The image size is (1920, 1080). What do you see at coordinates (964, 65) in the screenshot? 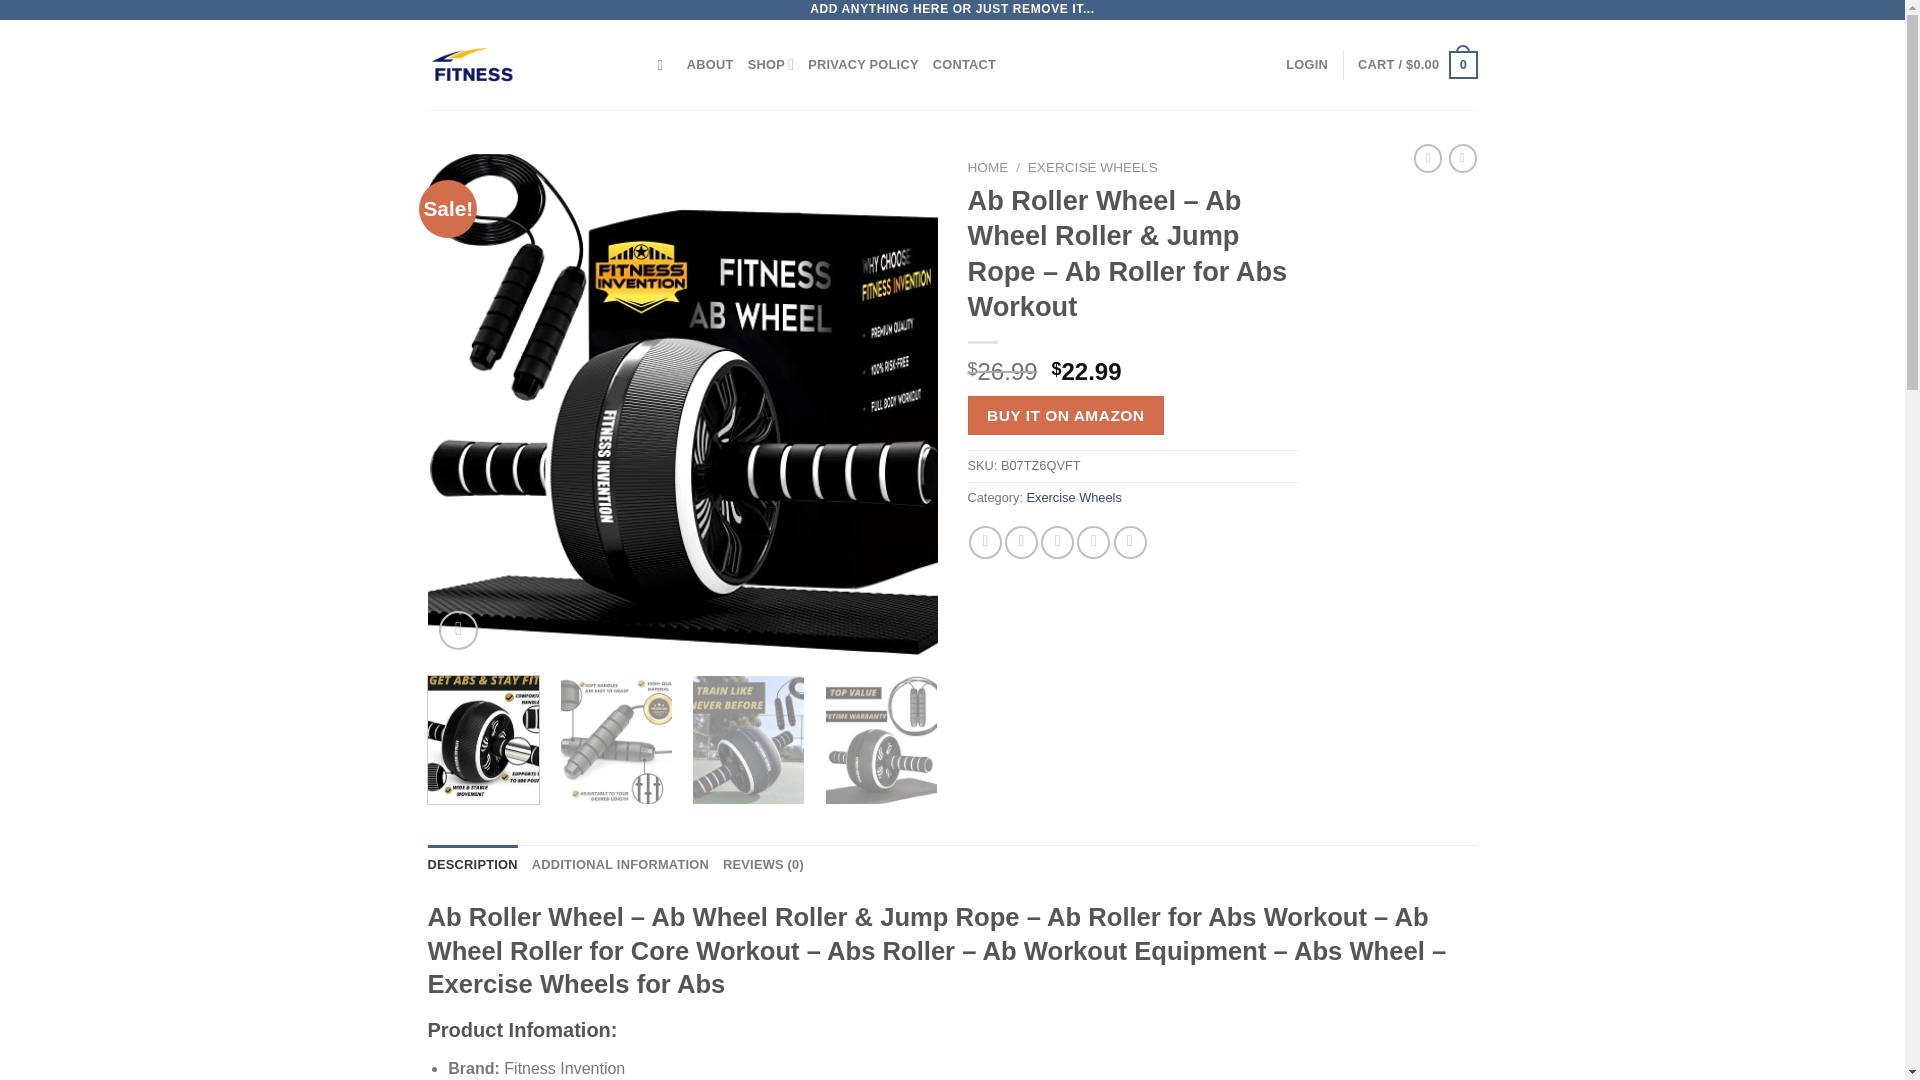
I see `CONTACT` at bounding box center [964, 65].